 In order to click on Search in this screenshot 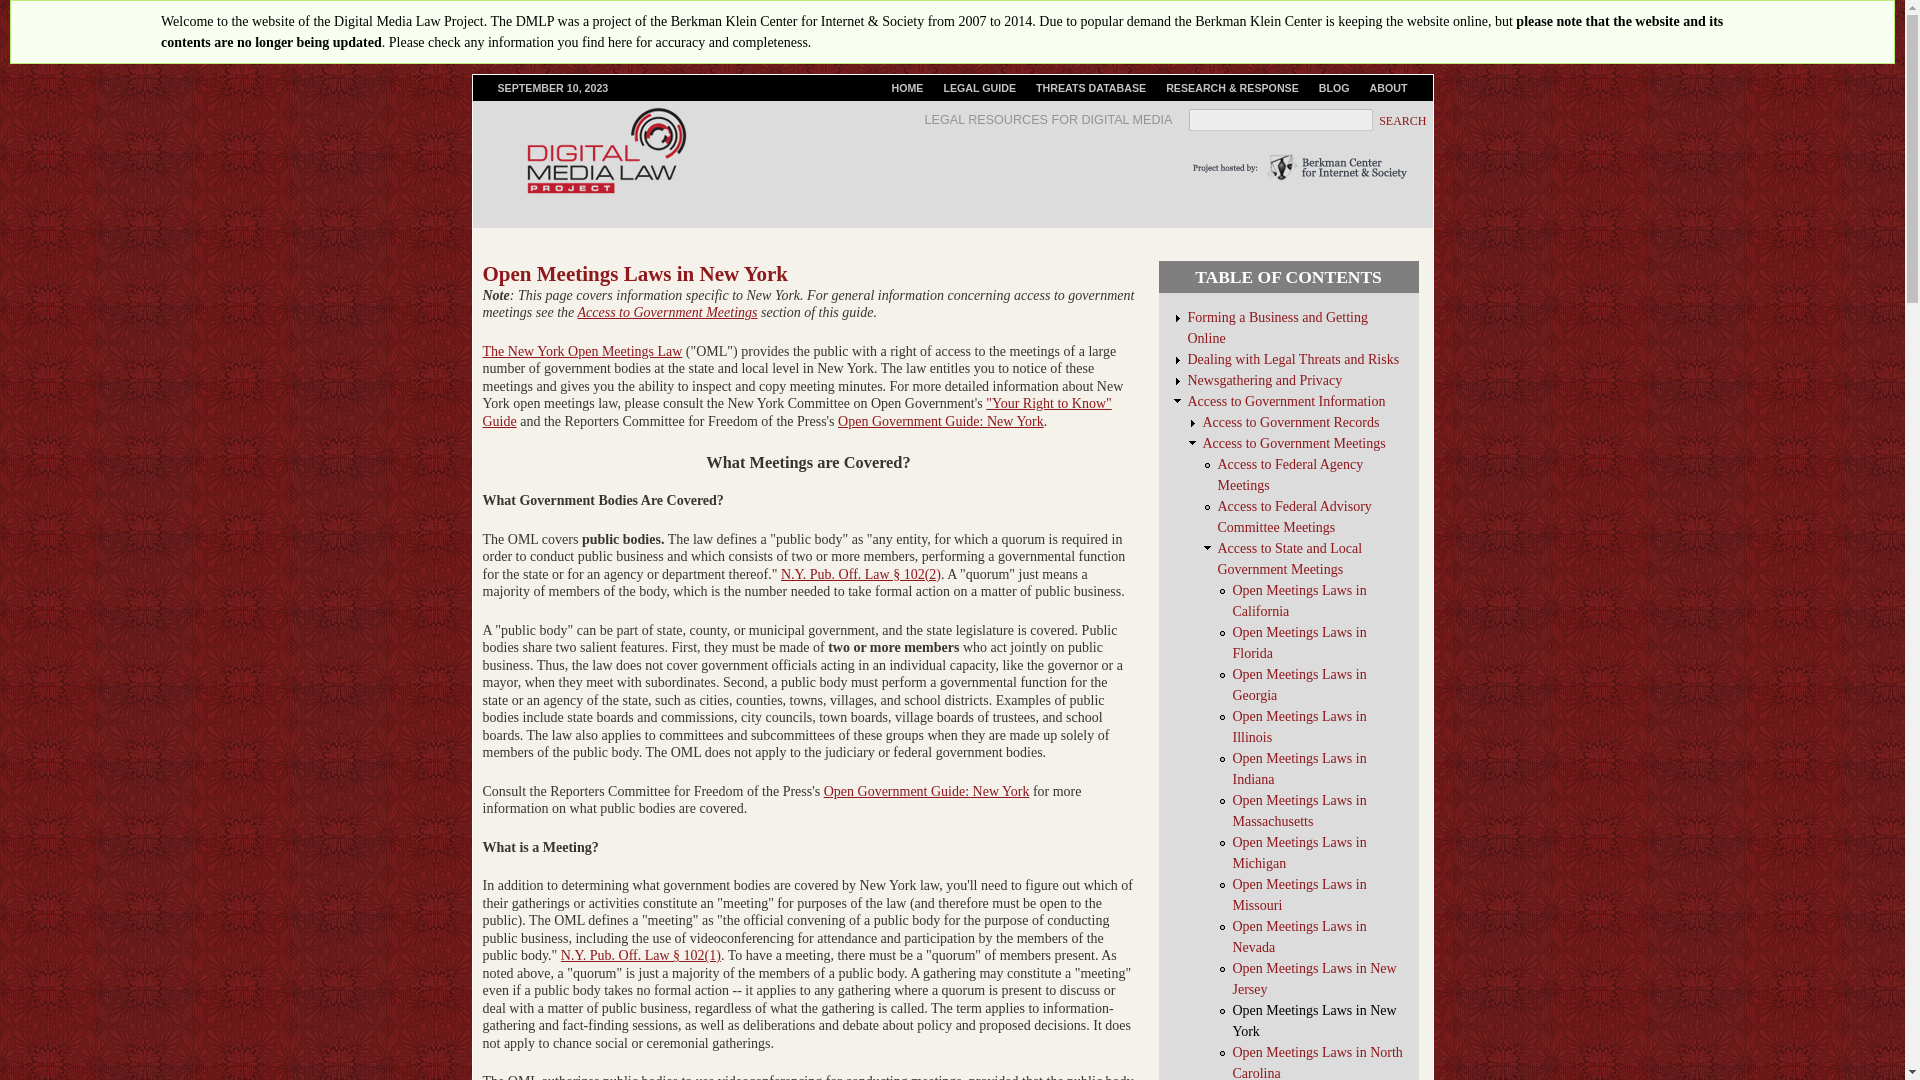, I will do `click(1404, 121)`.